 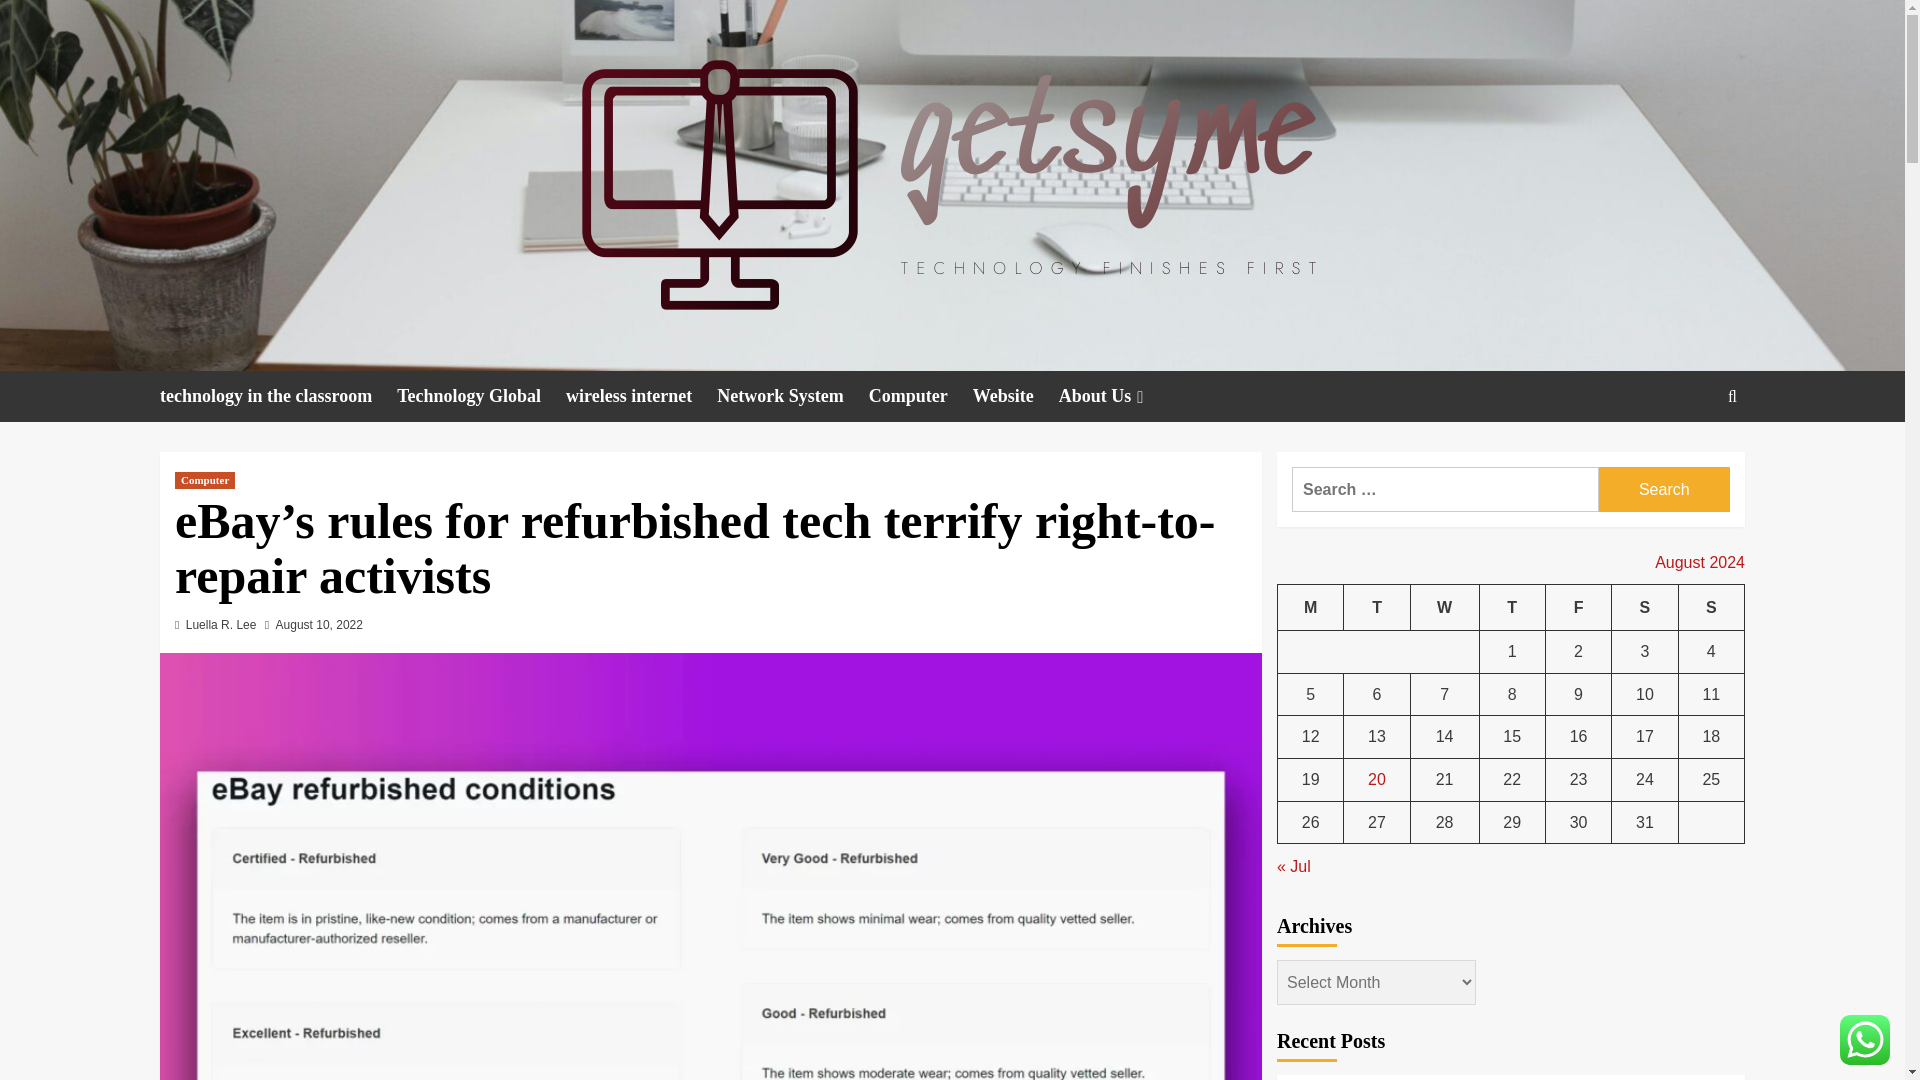 What do you see at coordinates (1376, 607) in the screenshot?
I see `Tuesday` at bounding box center [1376, 607].